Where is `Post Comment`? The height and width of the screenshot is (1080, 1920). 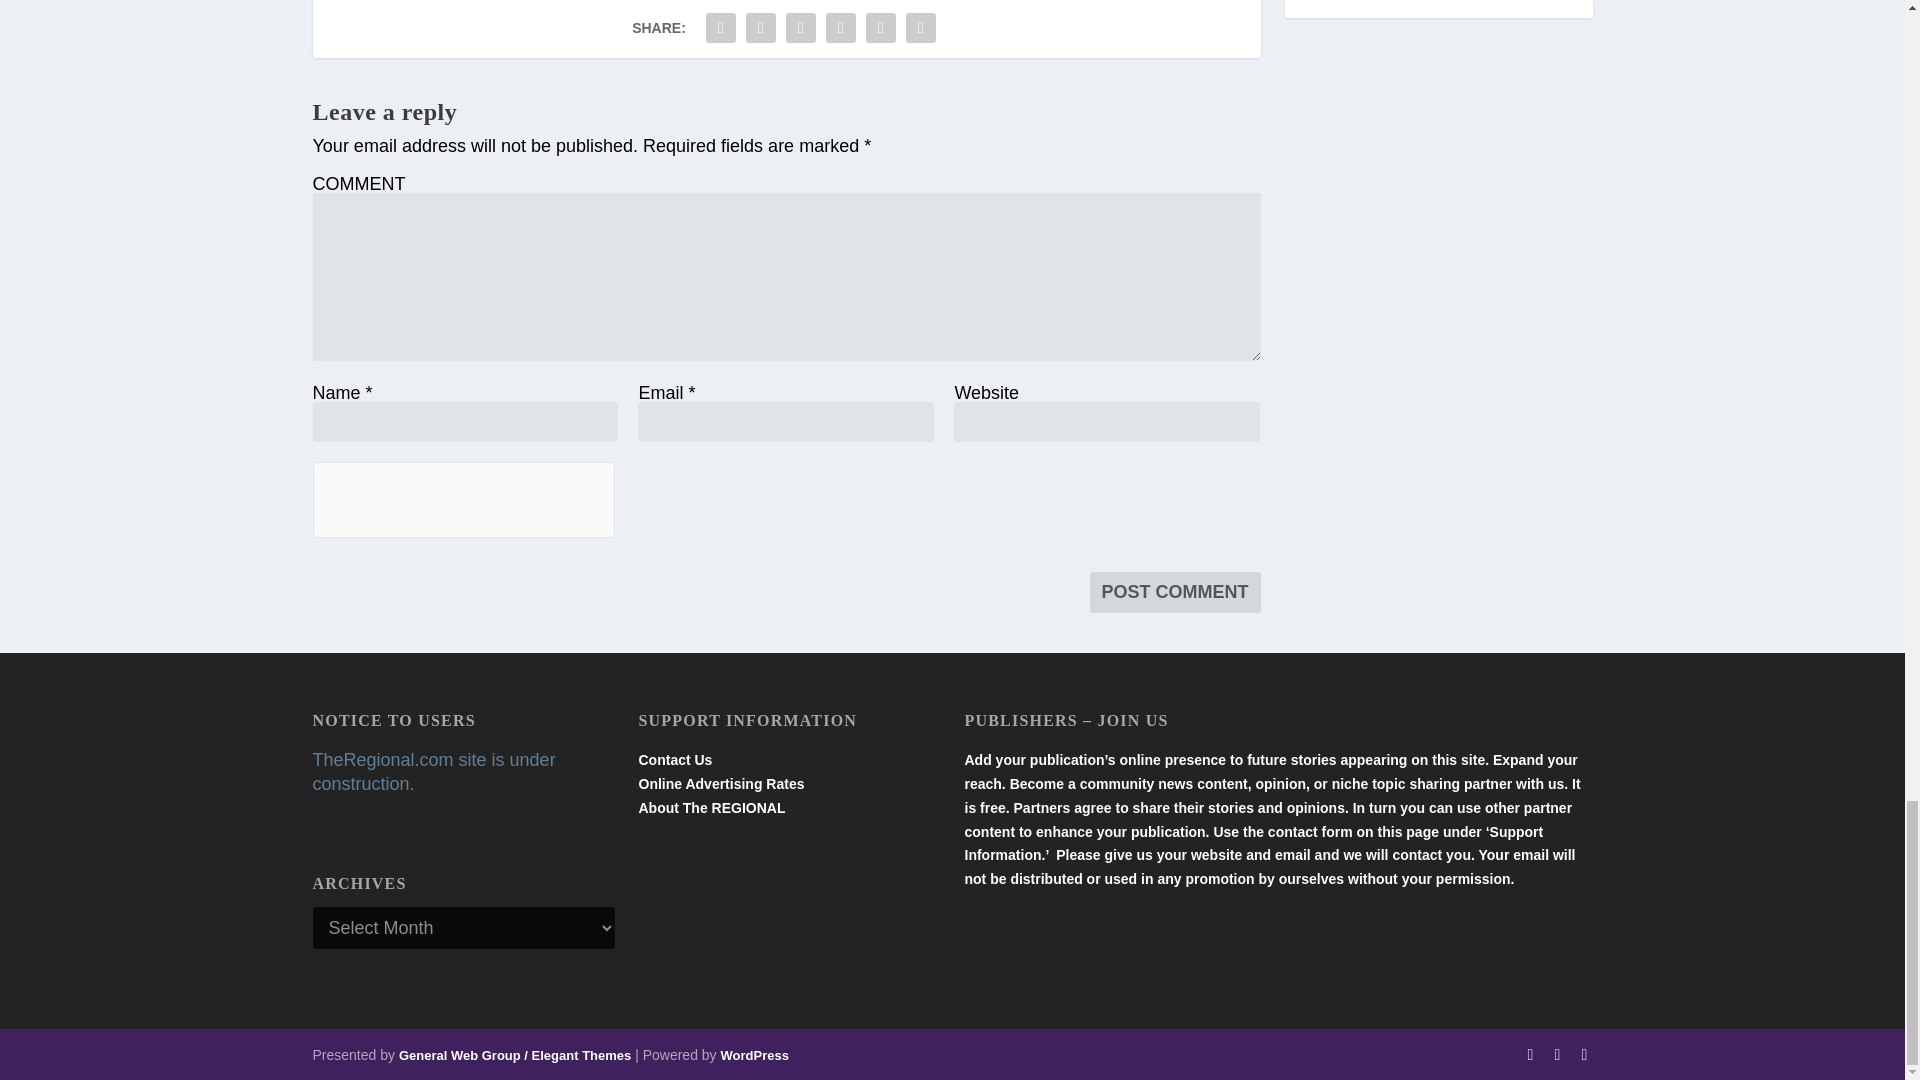
Post Comment is located at coordinates (1176, 592).